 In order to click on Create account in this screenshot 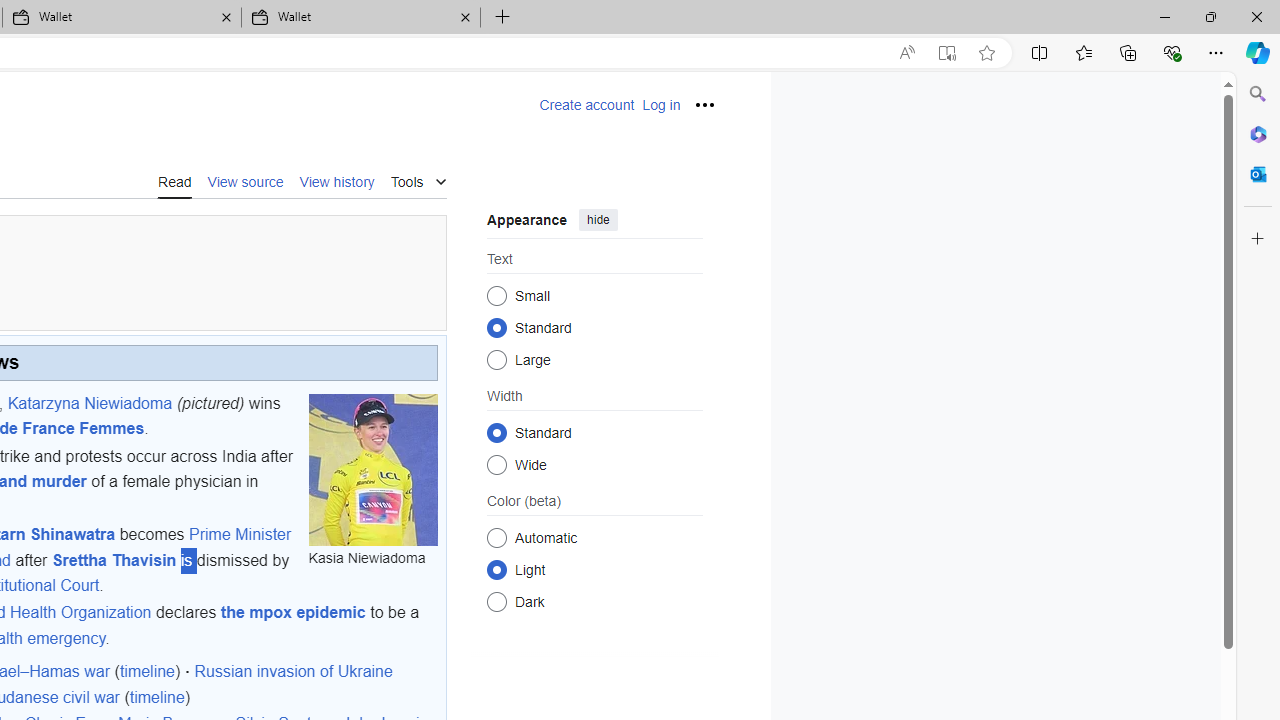, I will do `click(586, 105)`.